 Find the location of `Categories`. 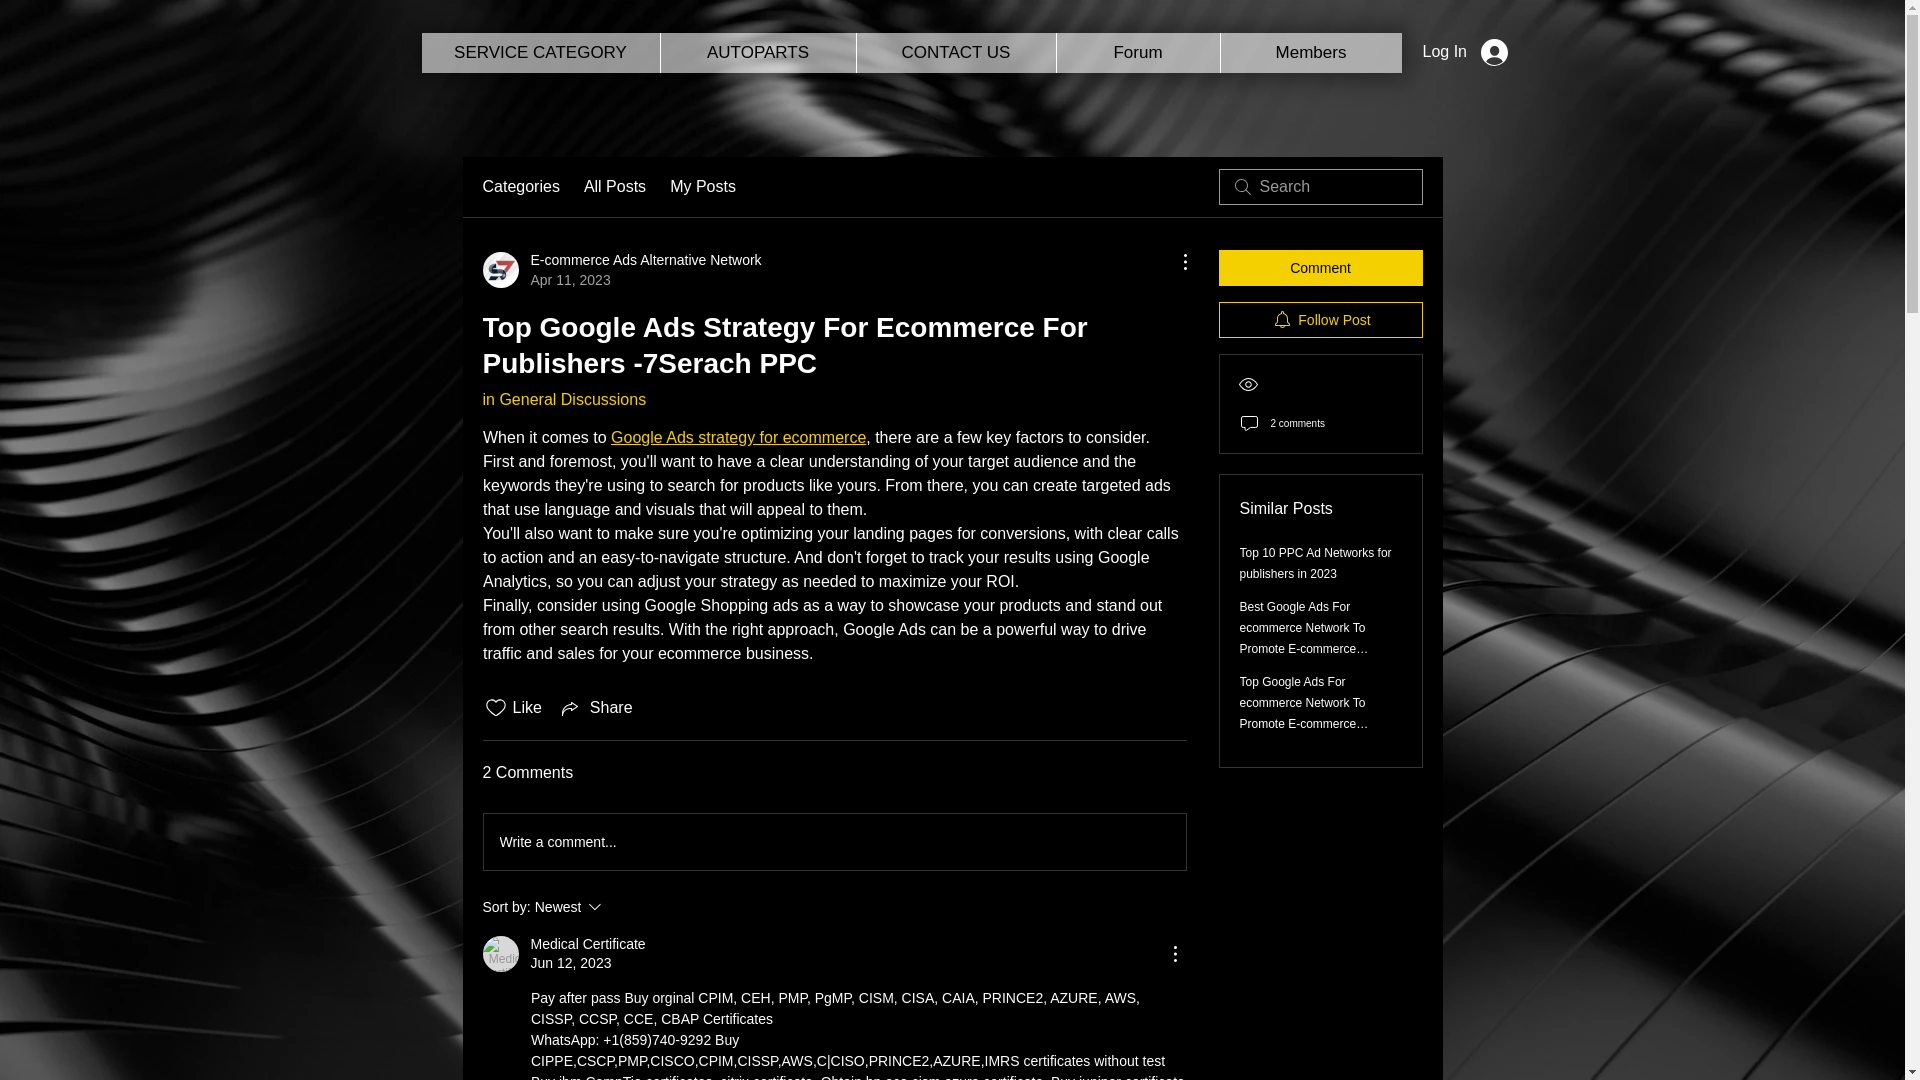

Categories is located at coordinates (520, 186).